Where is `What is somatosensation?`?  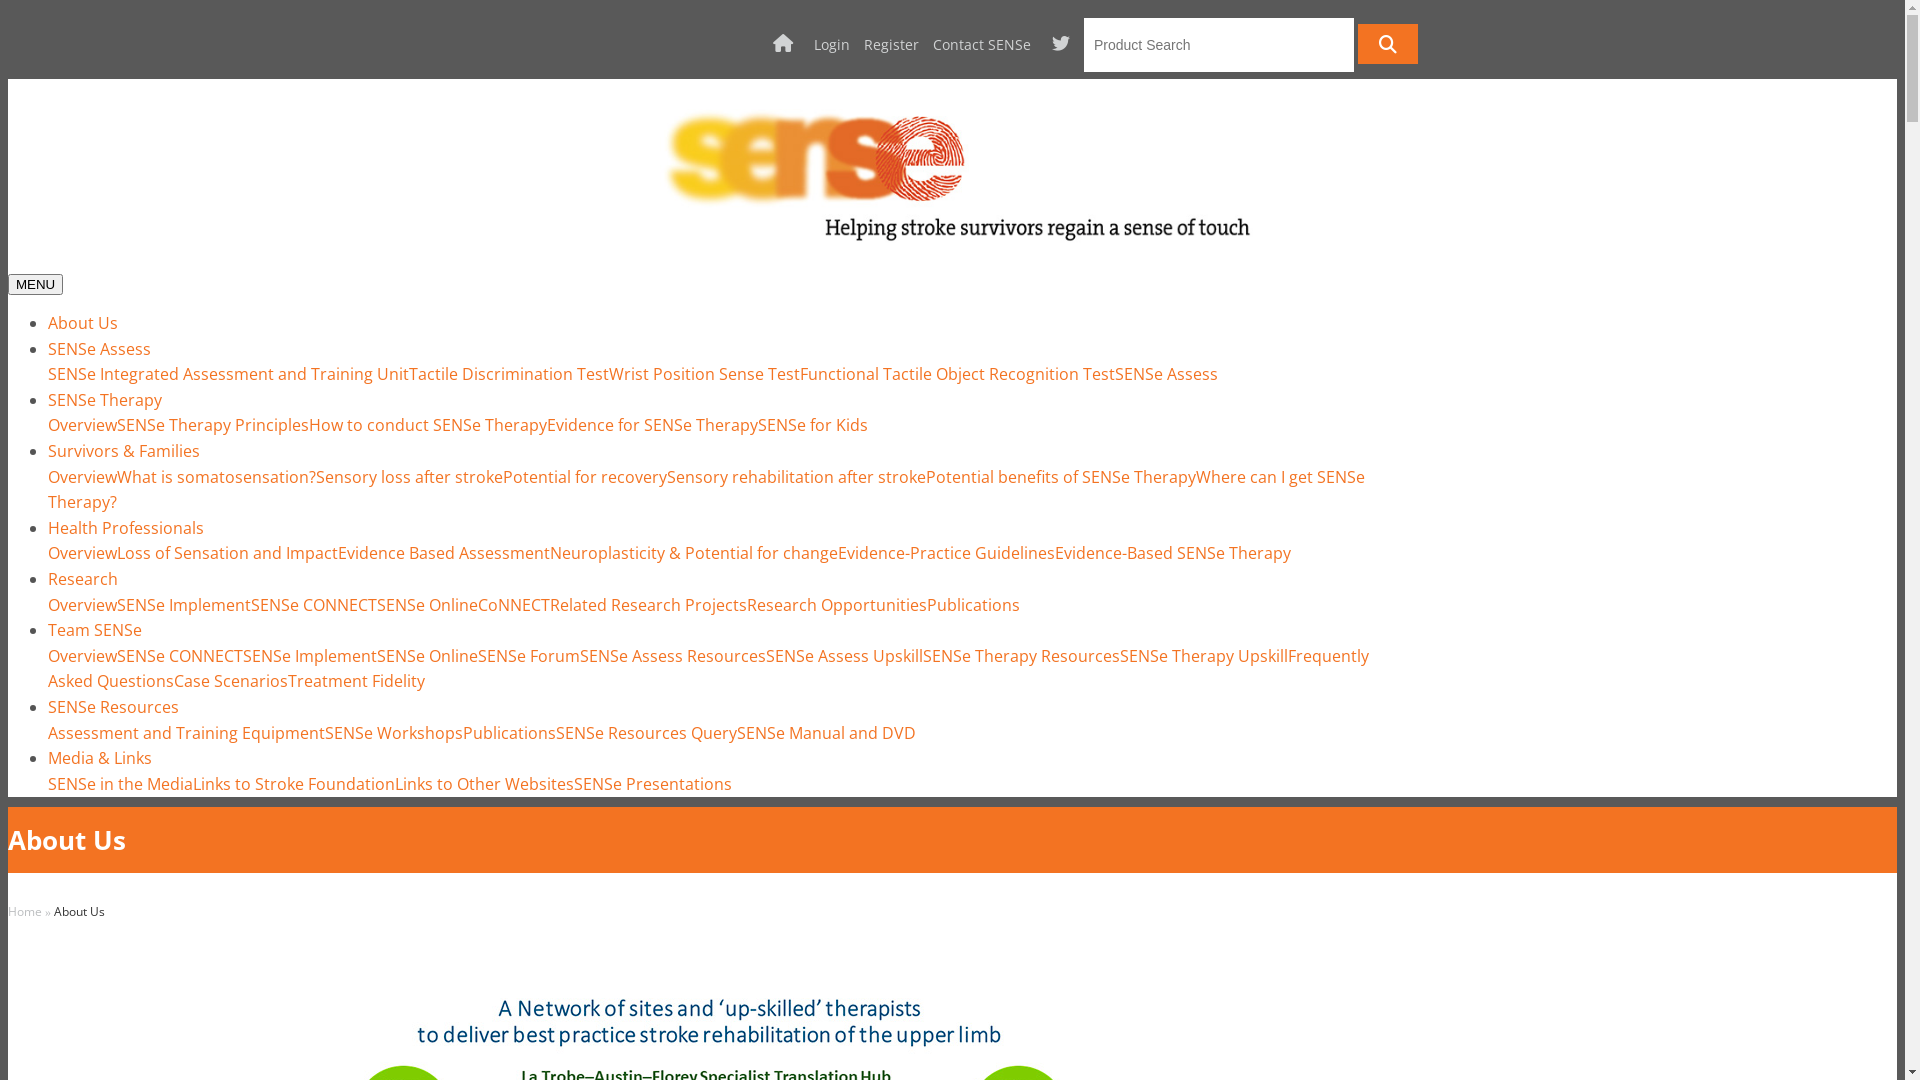
What is somatosensation? is located at coordinates (216, 477).